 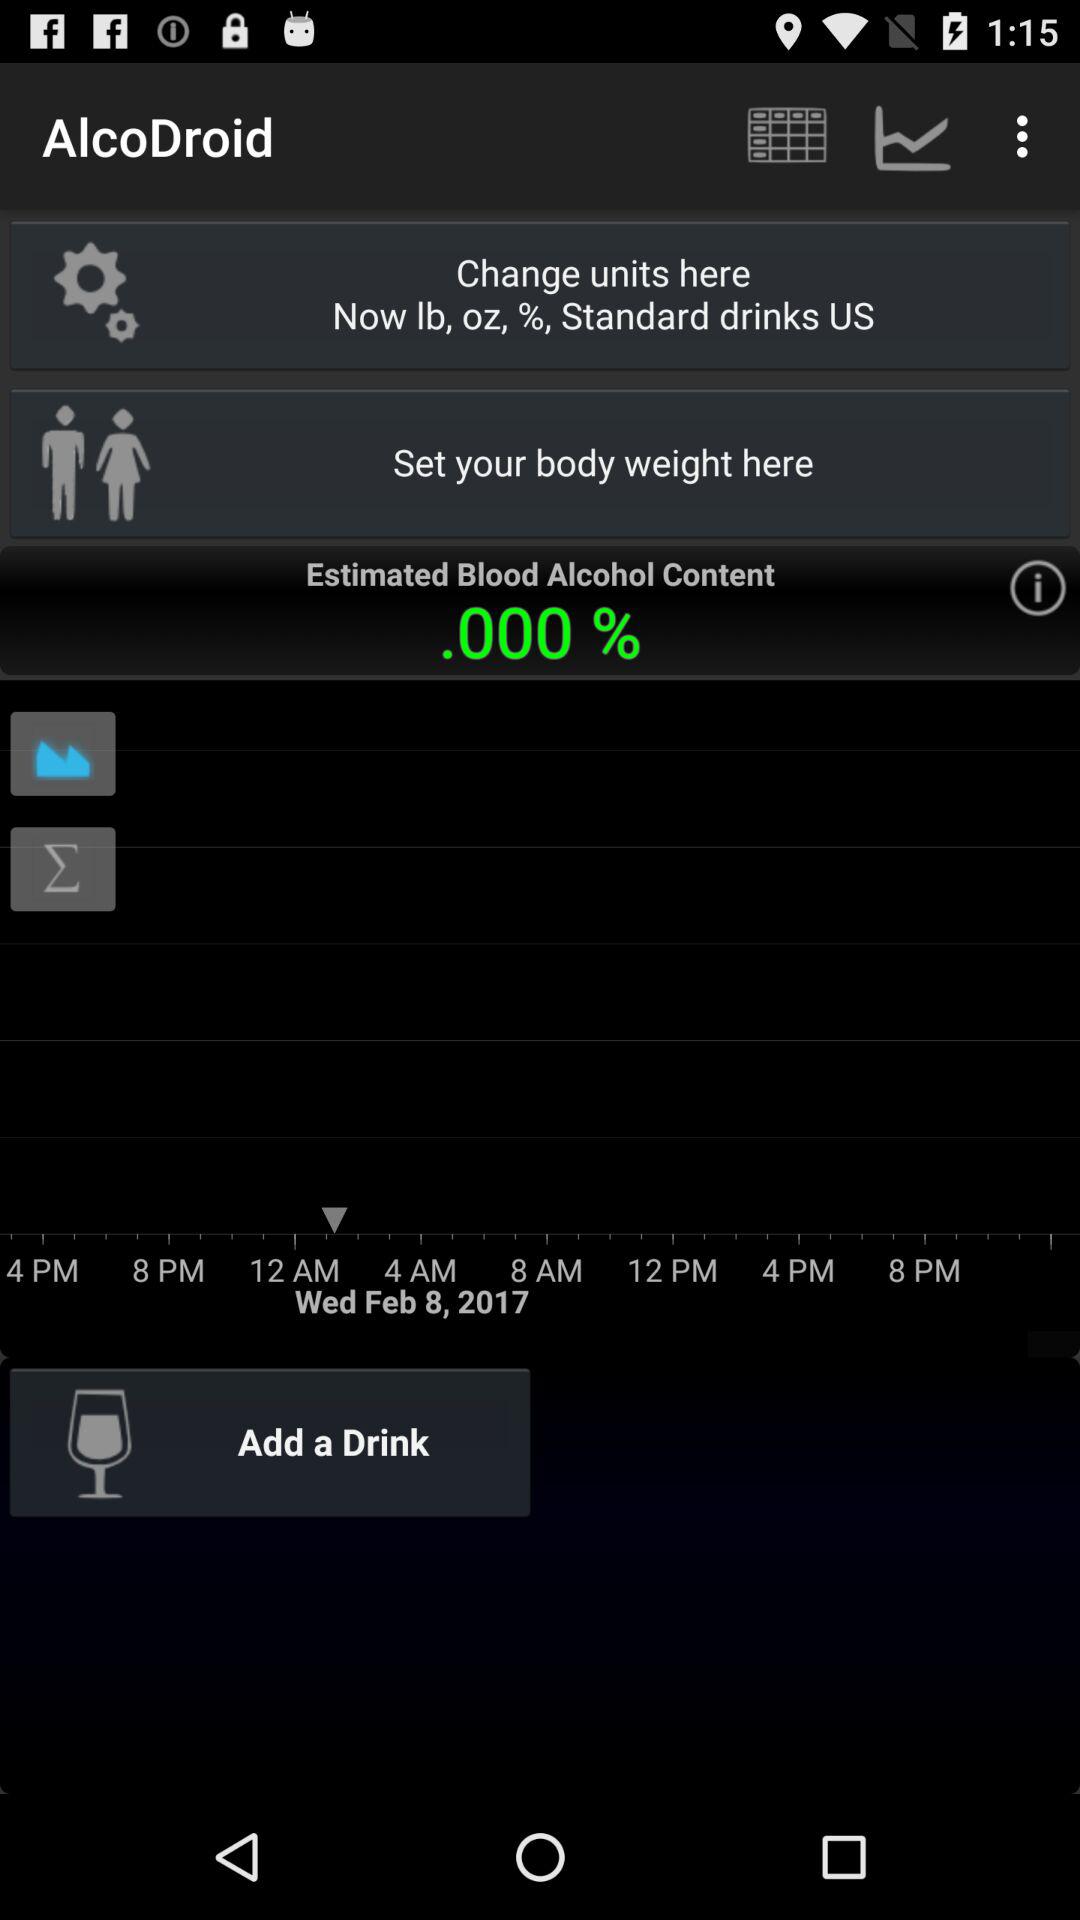 I want to click on show information, so click(x=1038, y=588).